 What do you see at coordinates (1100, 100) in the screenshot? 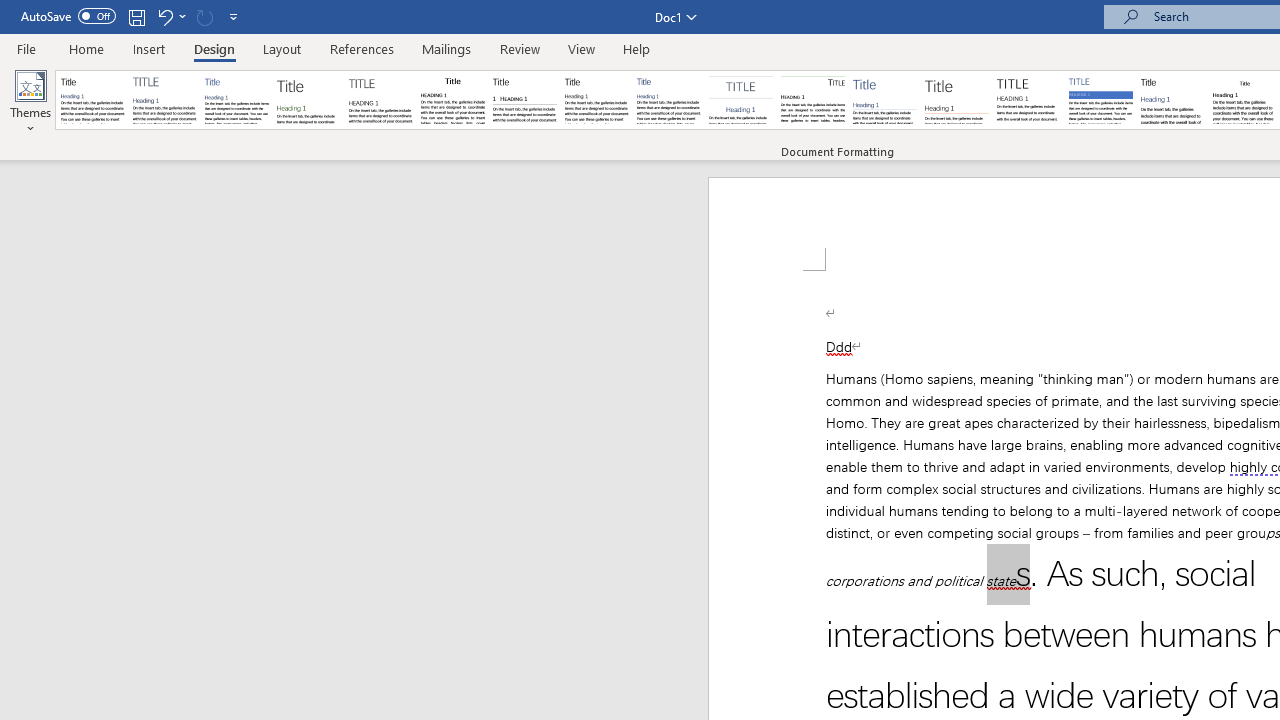
I see `Shaded` at bounding box center [1100, 100].